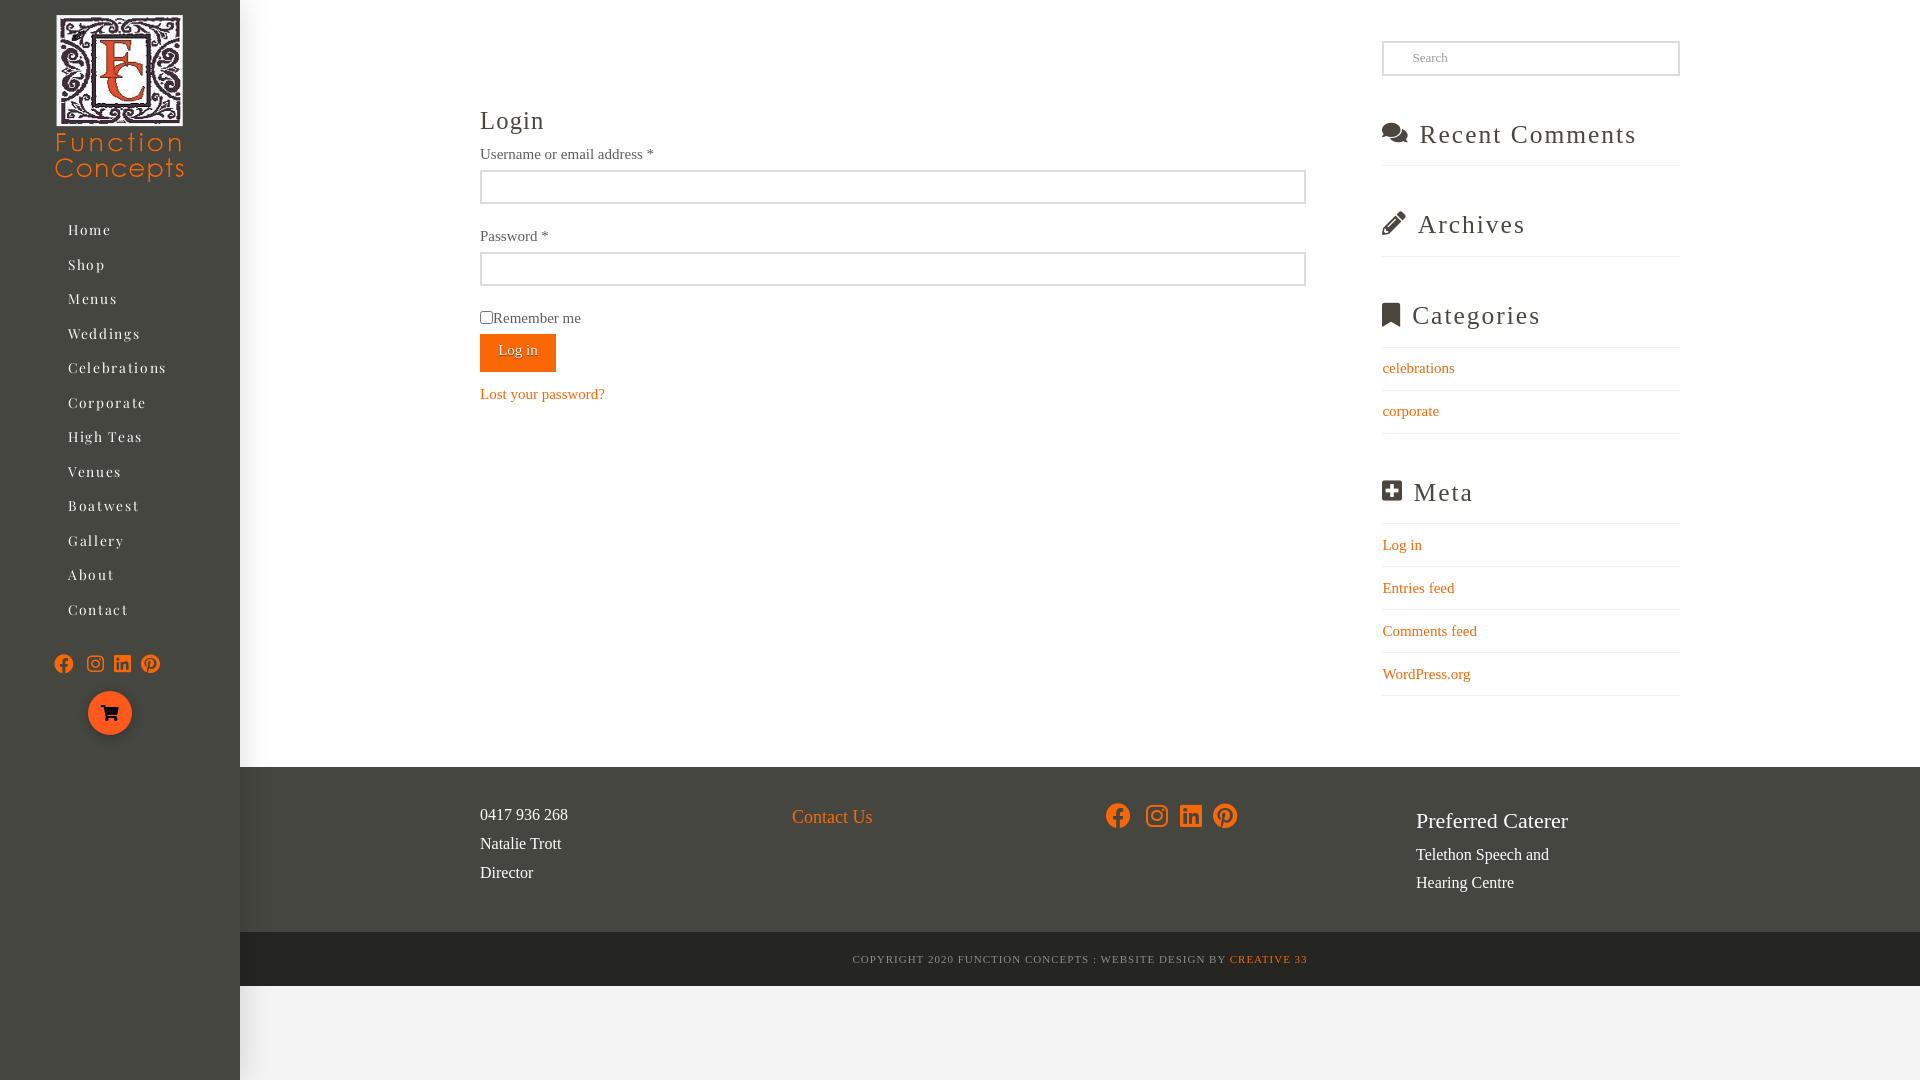 The height and width of the screenshot is (1080, 1920). I want to click on Menus, so click(92, 299).